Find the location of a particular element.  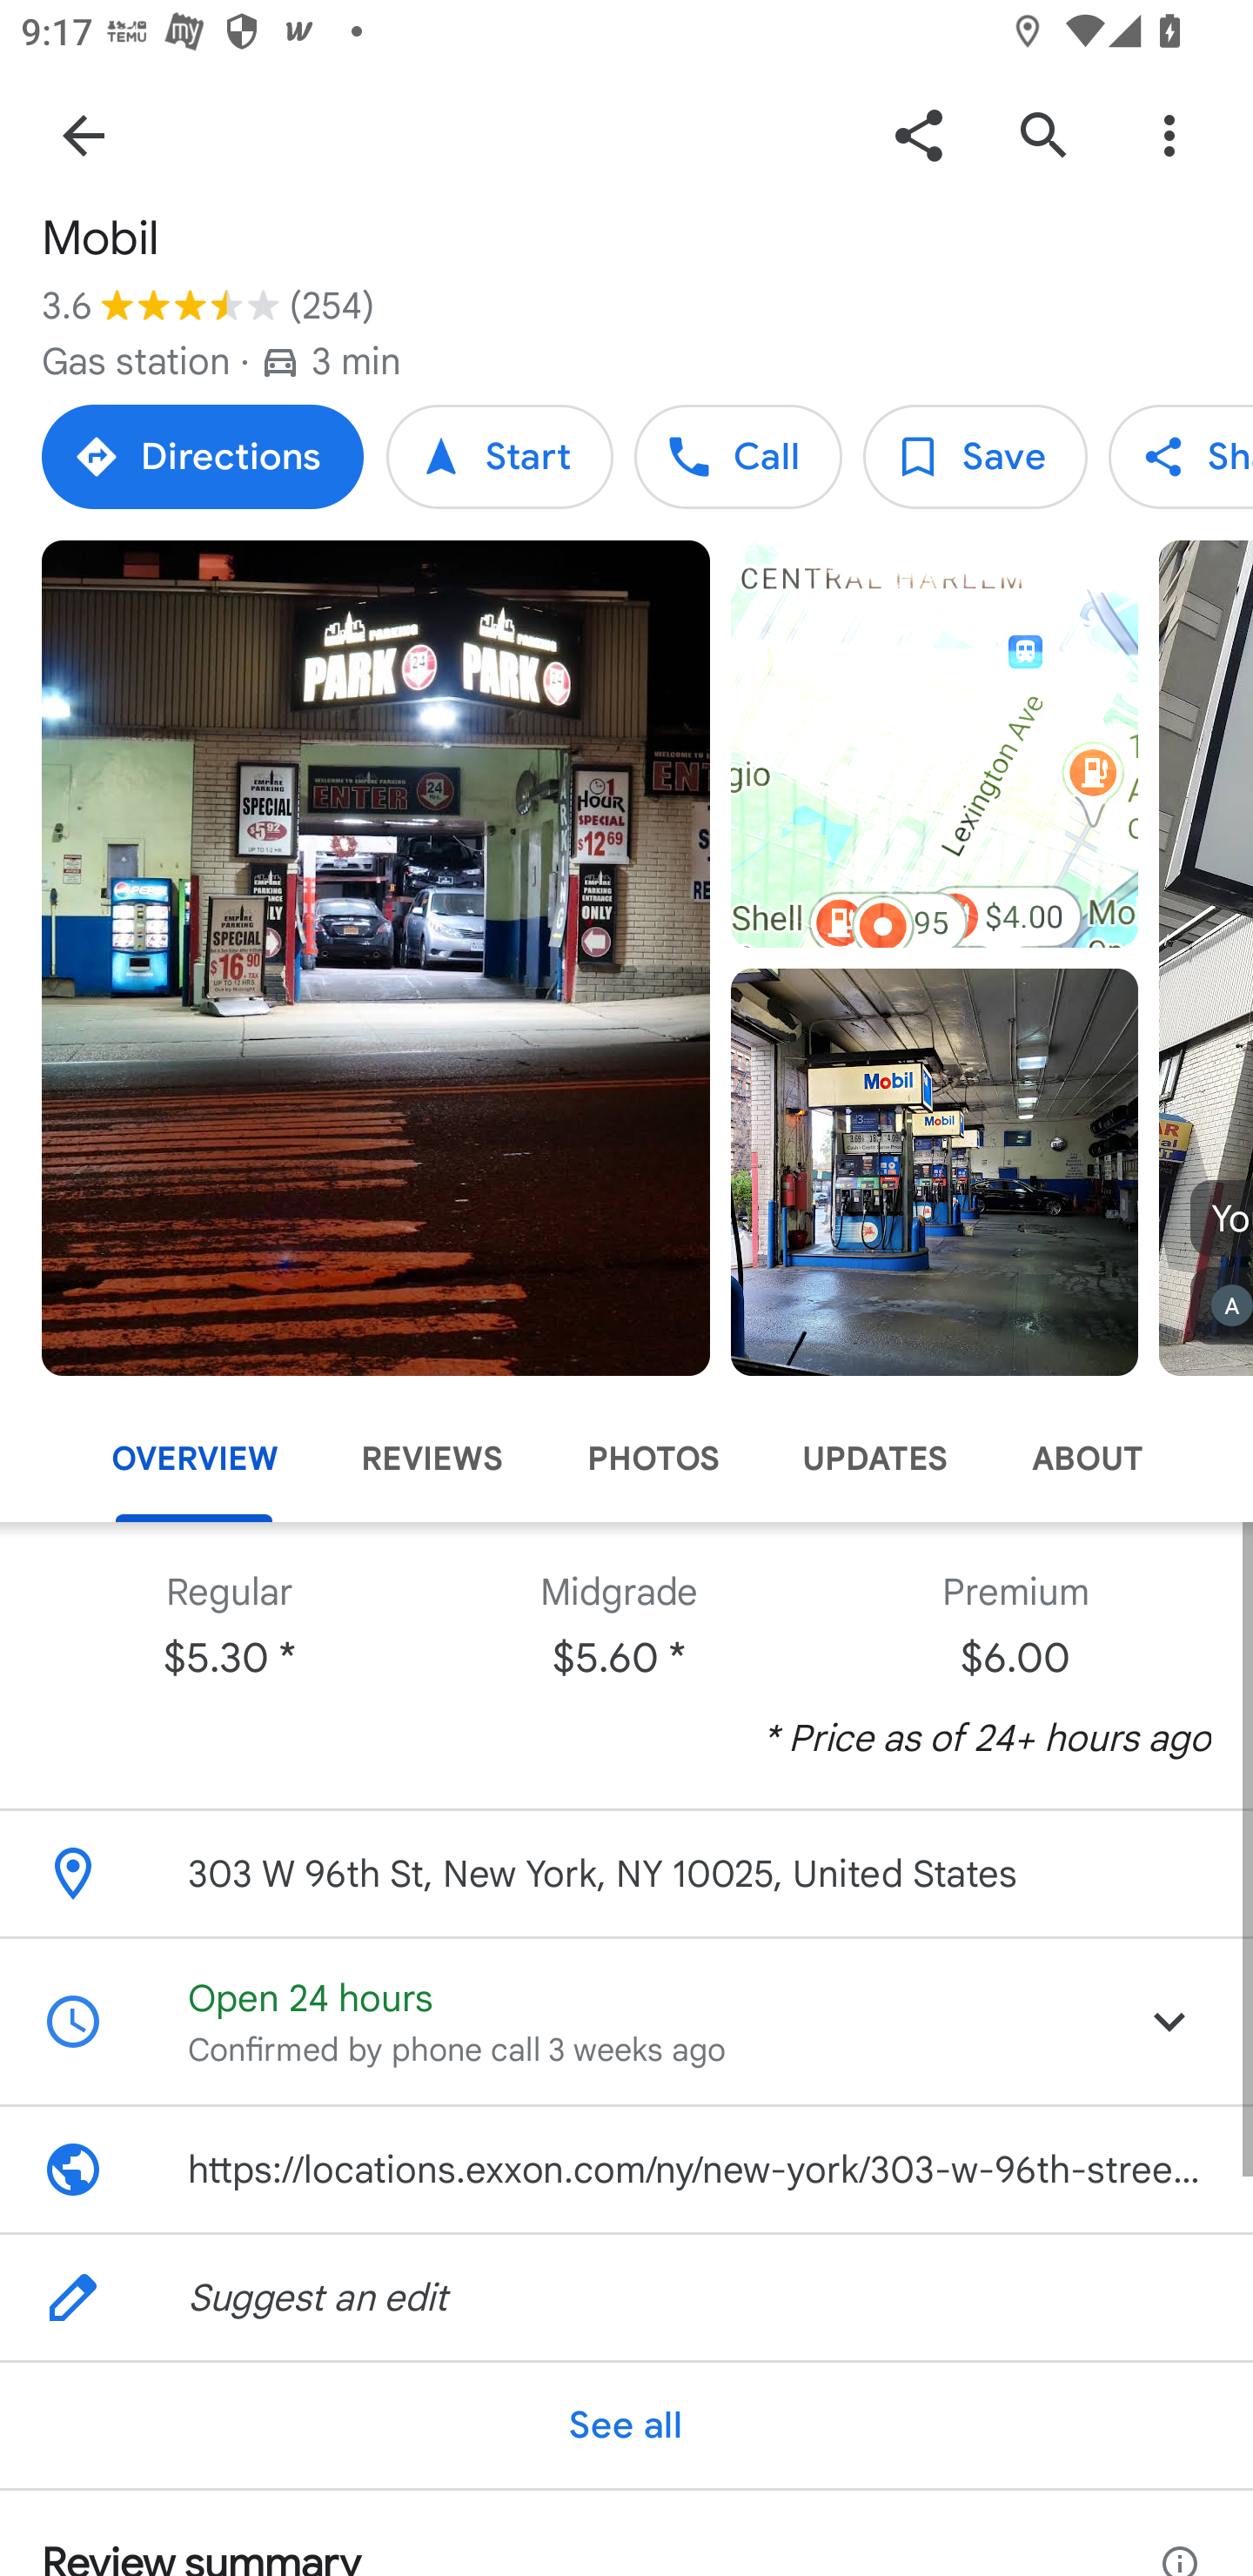

Save Mobil to lists Save Save Mobil to lists is located at coordinates (975, 456).